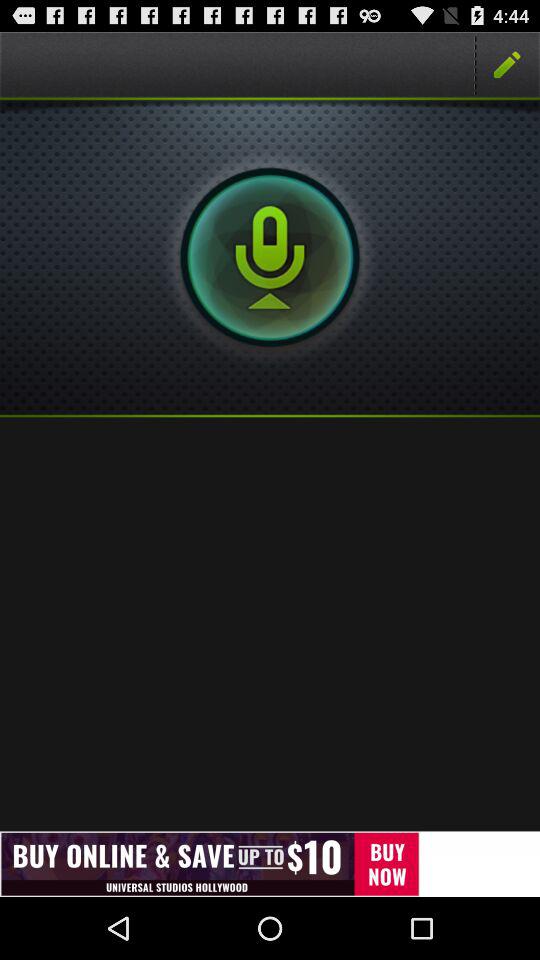 This screenshot has width=540, height=960. Describe the element at coordinates (270, 624) in the screenshot. I see `launch item at the center` at that location.